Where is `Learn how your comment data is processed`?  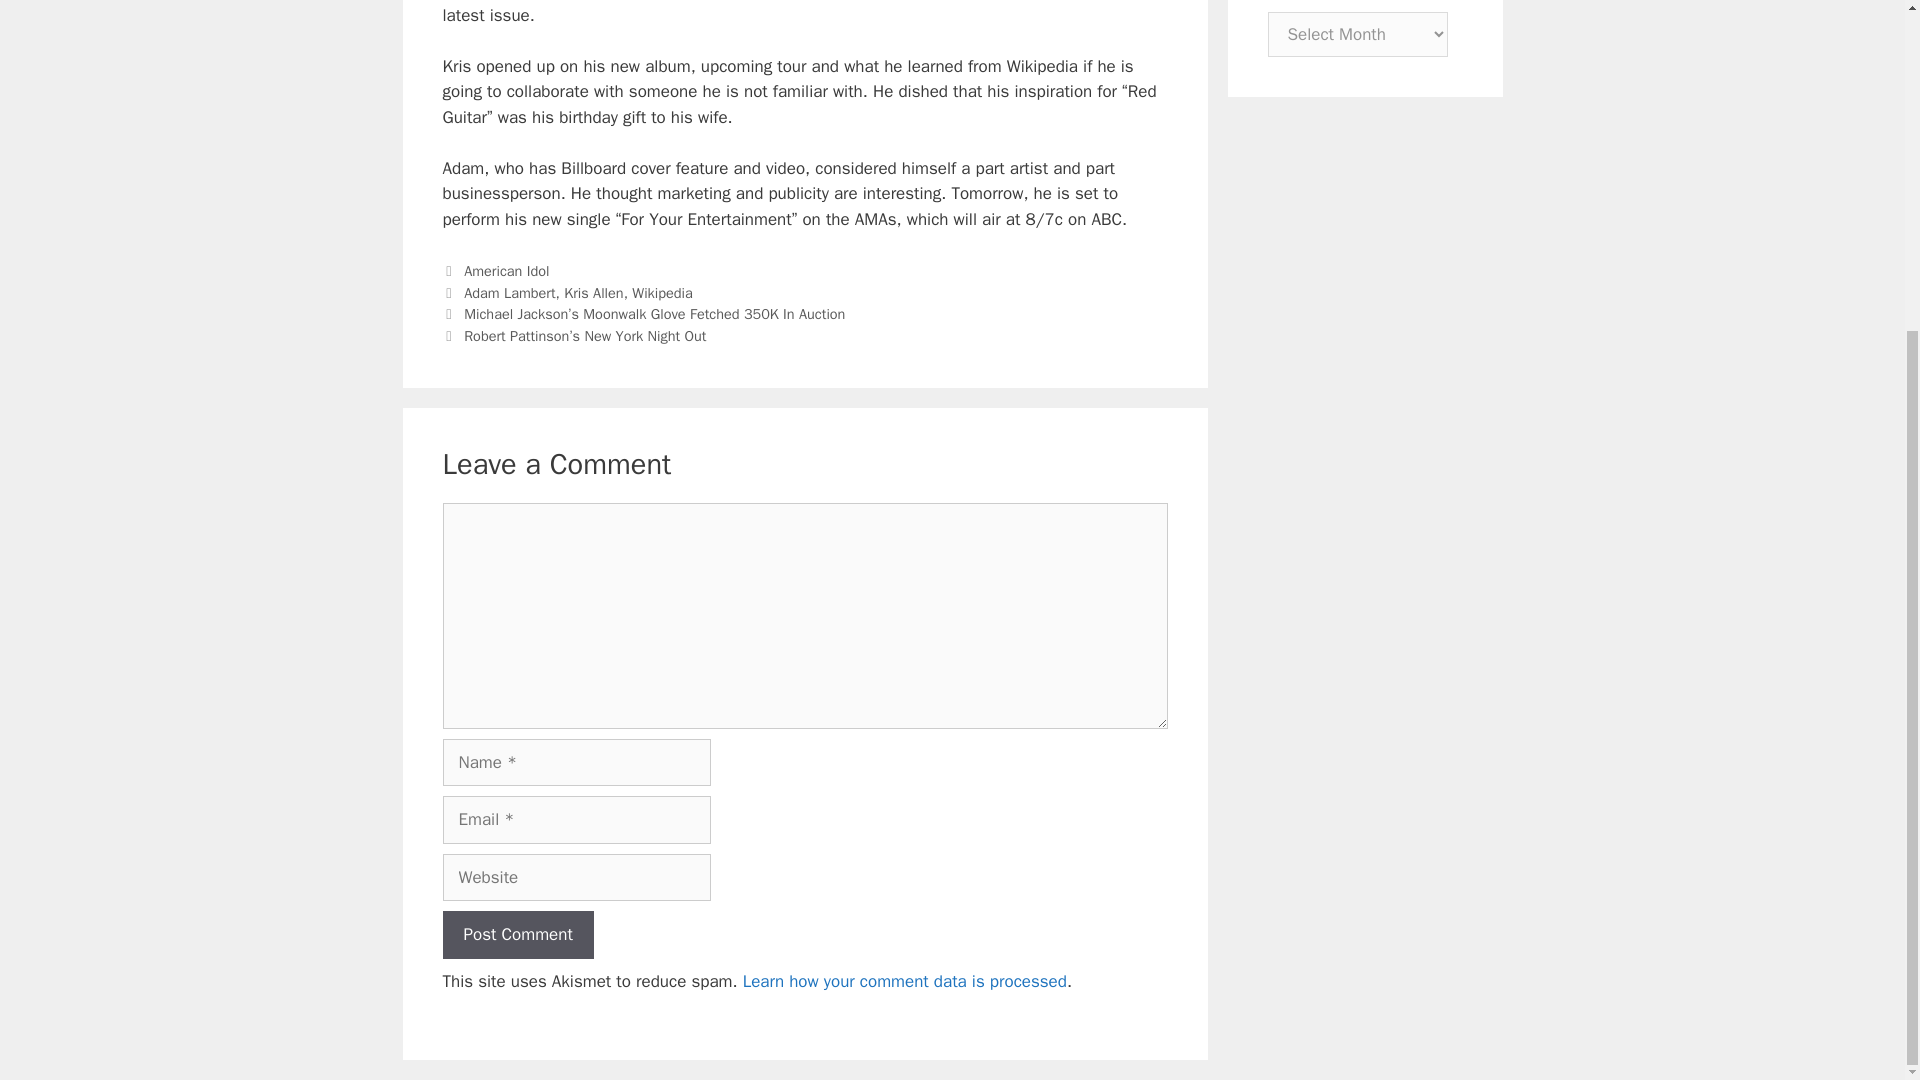
Learn how your comment data is processed is located at coordinates (905, 981).